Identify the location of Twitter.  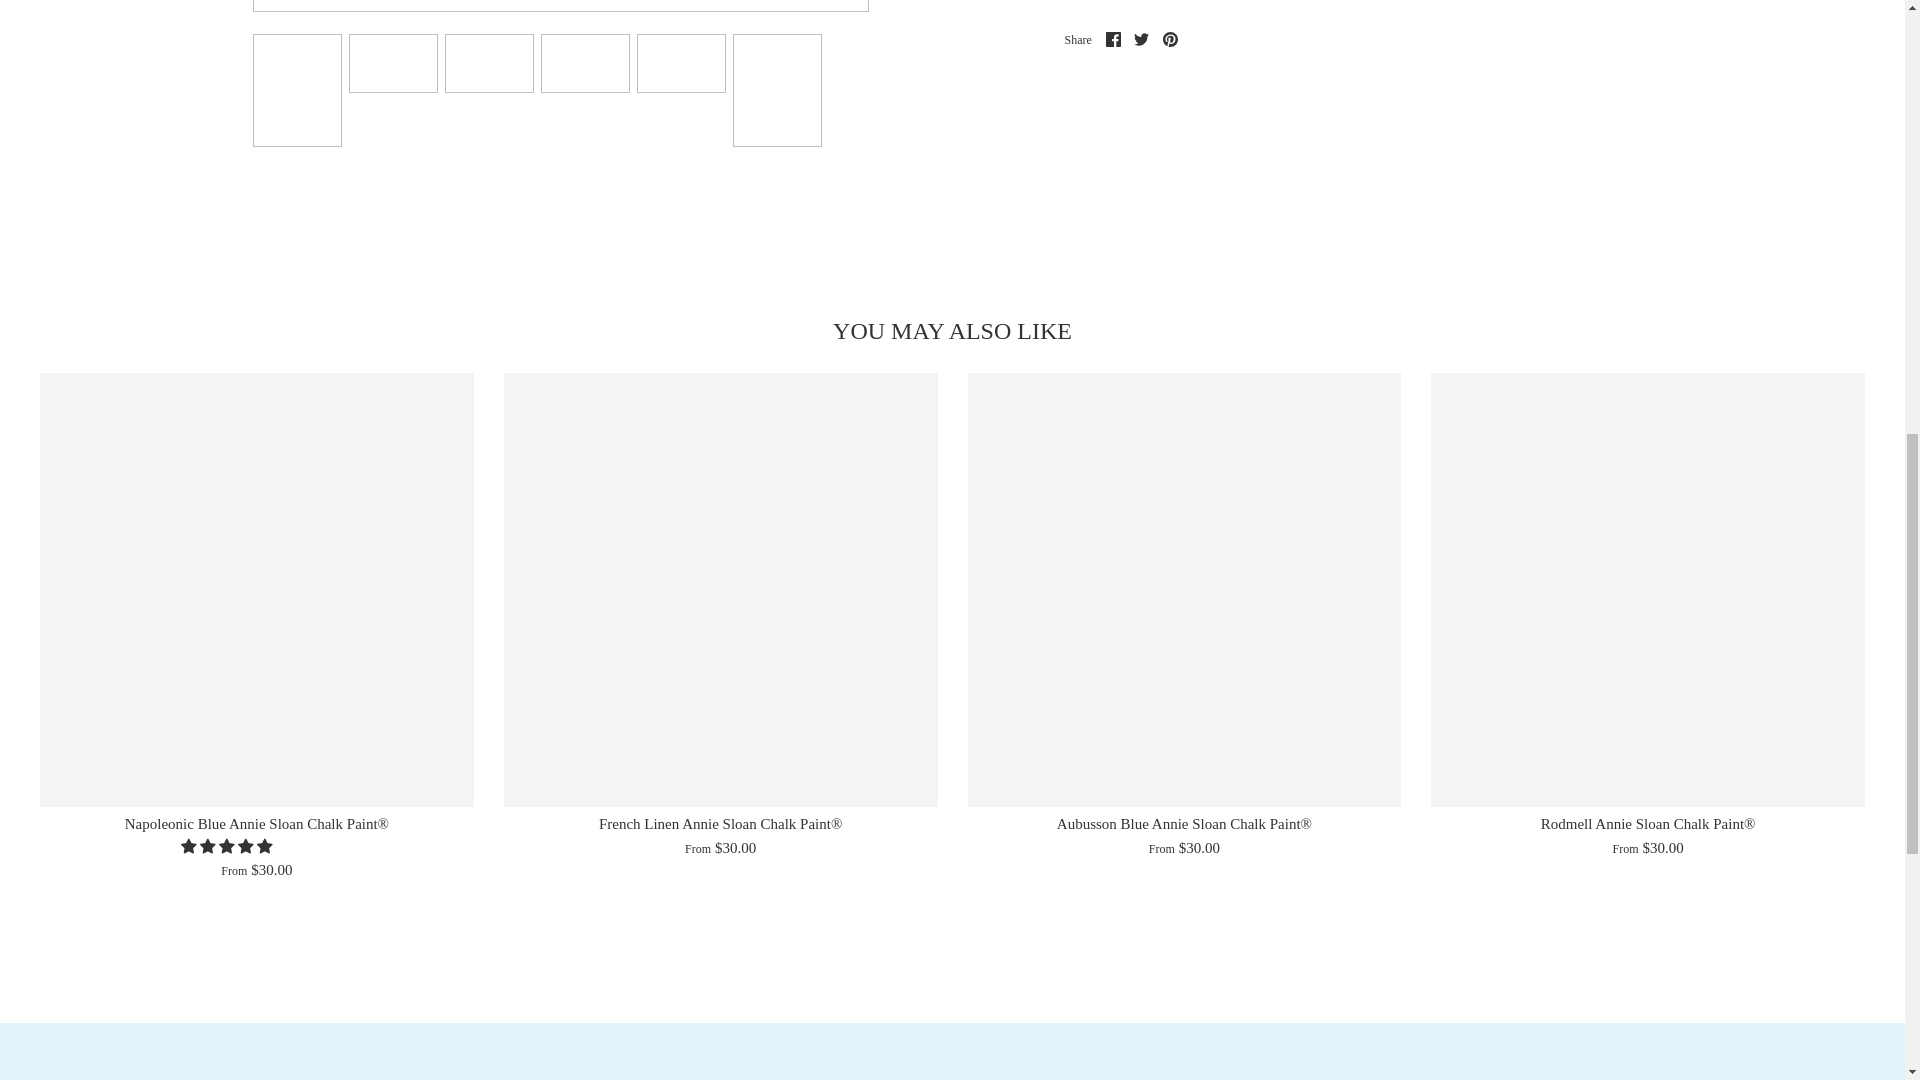
(1141, 40).